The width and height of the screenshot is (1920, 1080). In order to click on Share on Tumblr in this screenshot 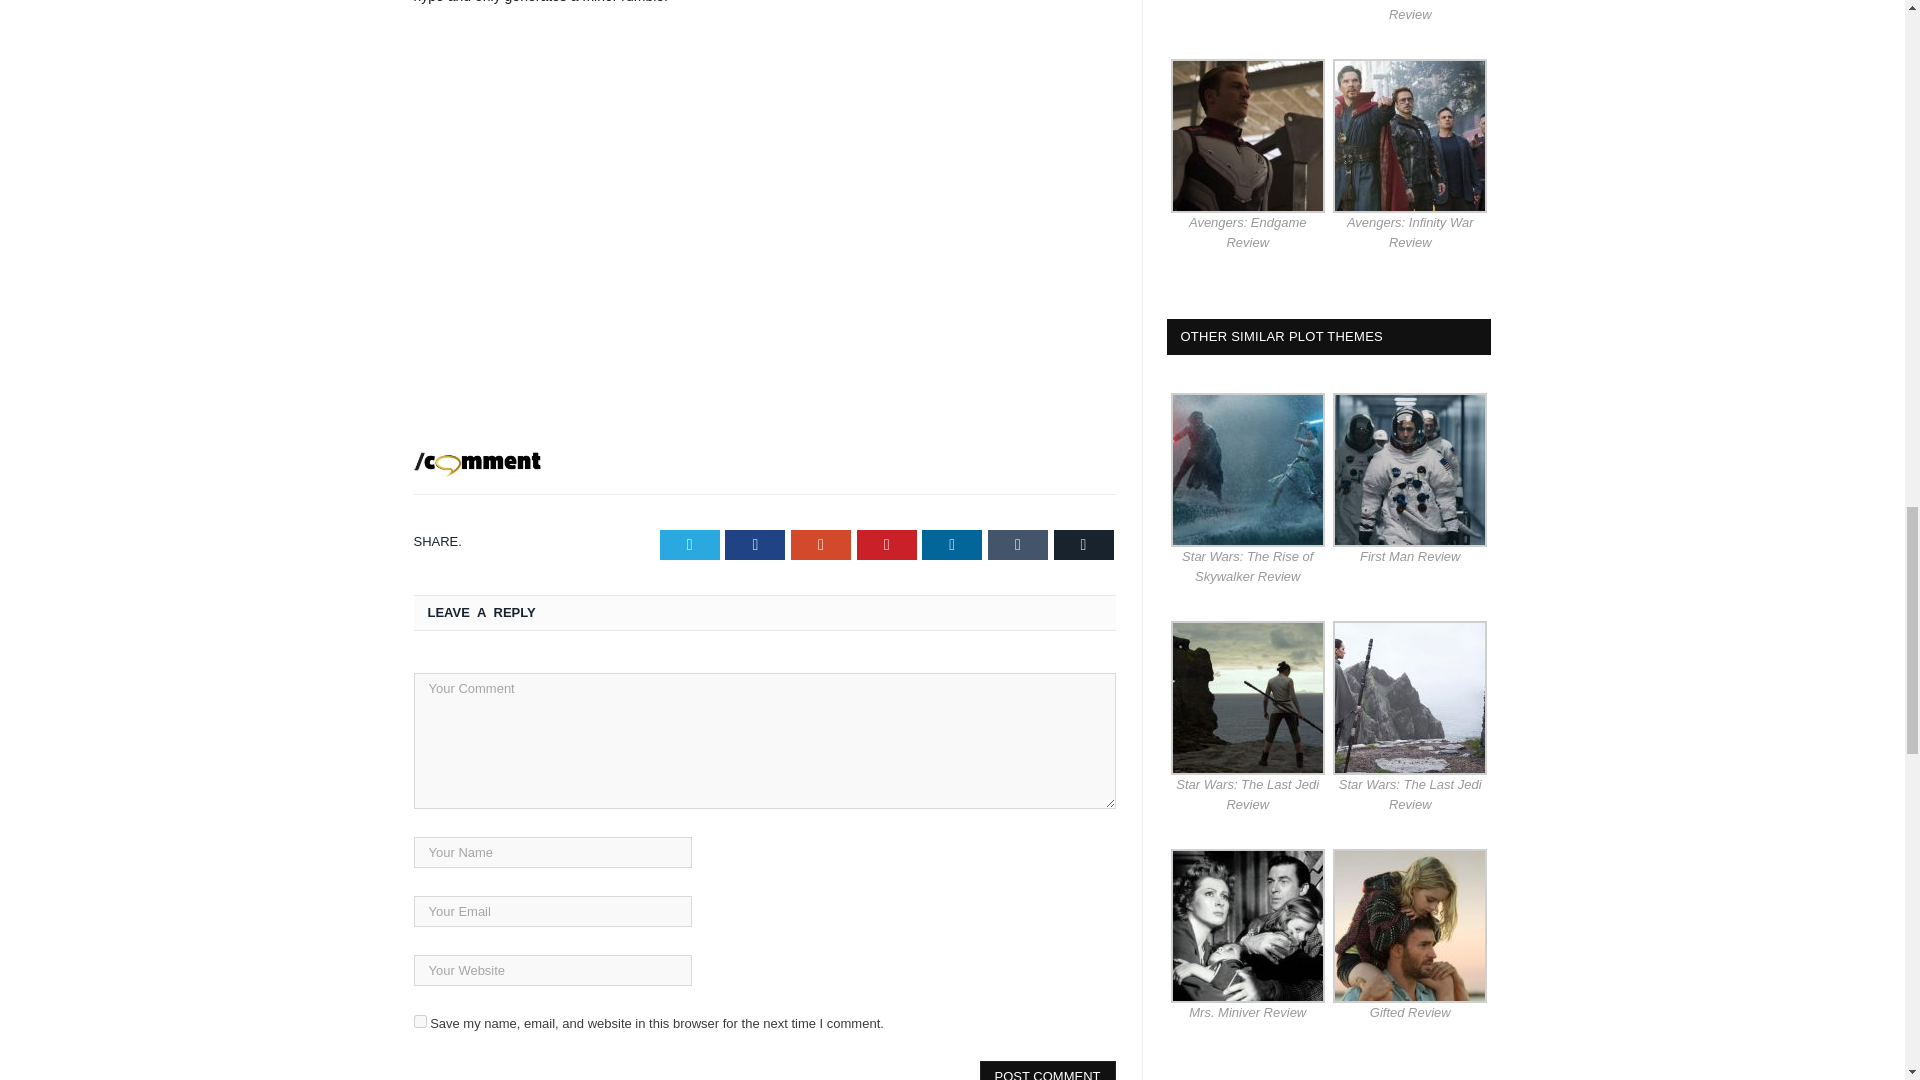, I will do `click(1018, 545)`.